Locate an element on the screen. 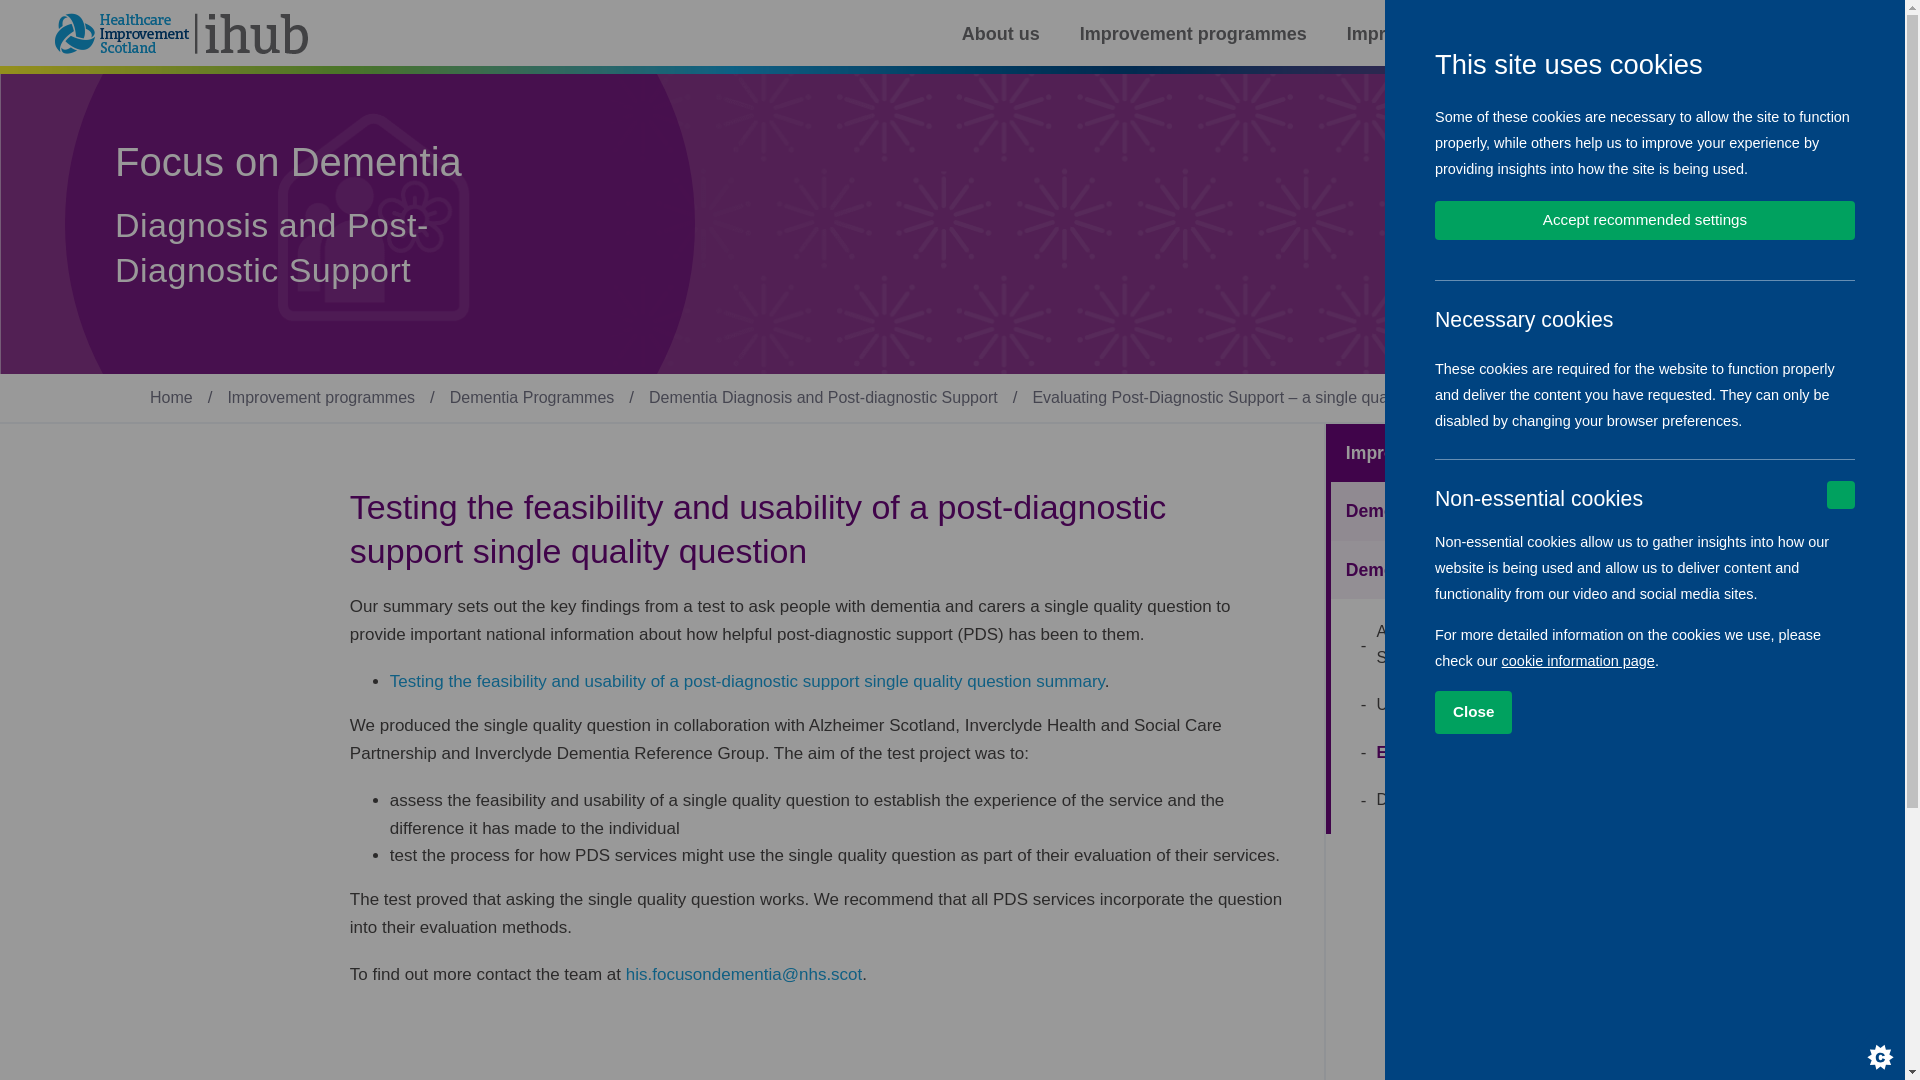 The image size is (1920, 1080). Improvement programmes is located at coordinates (320, 397).